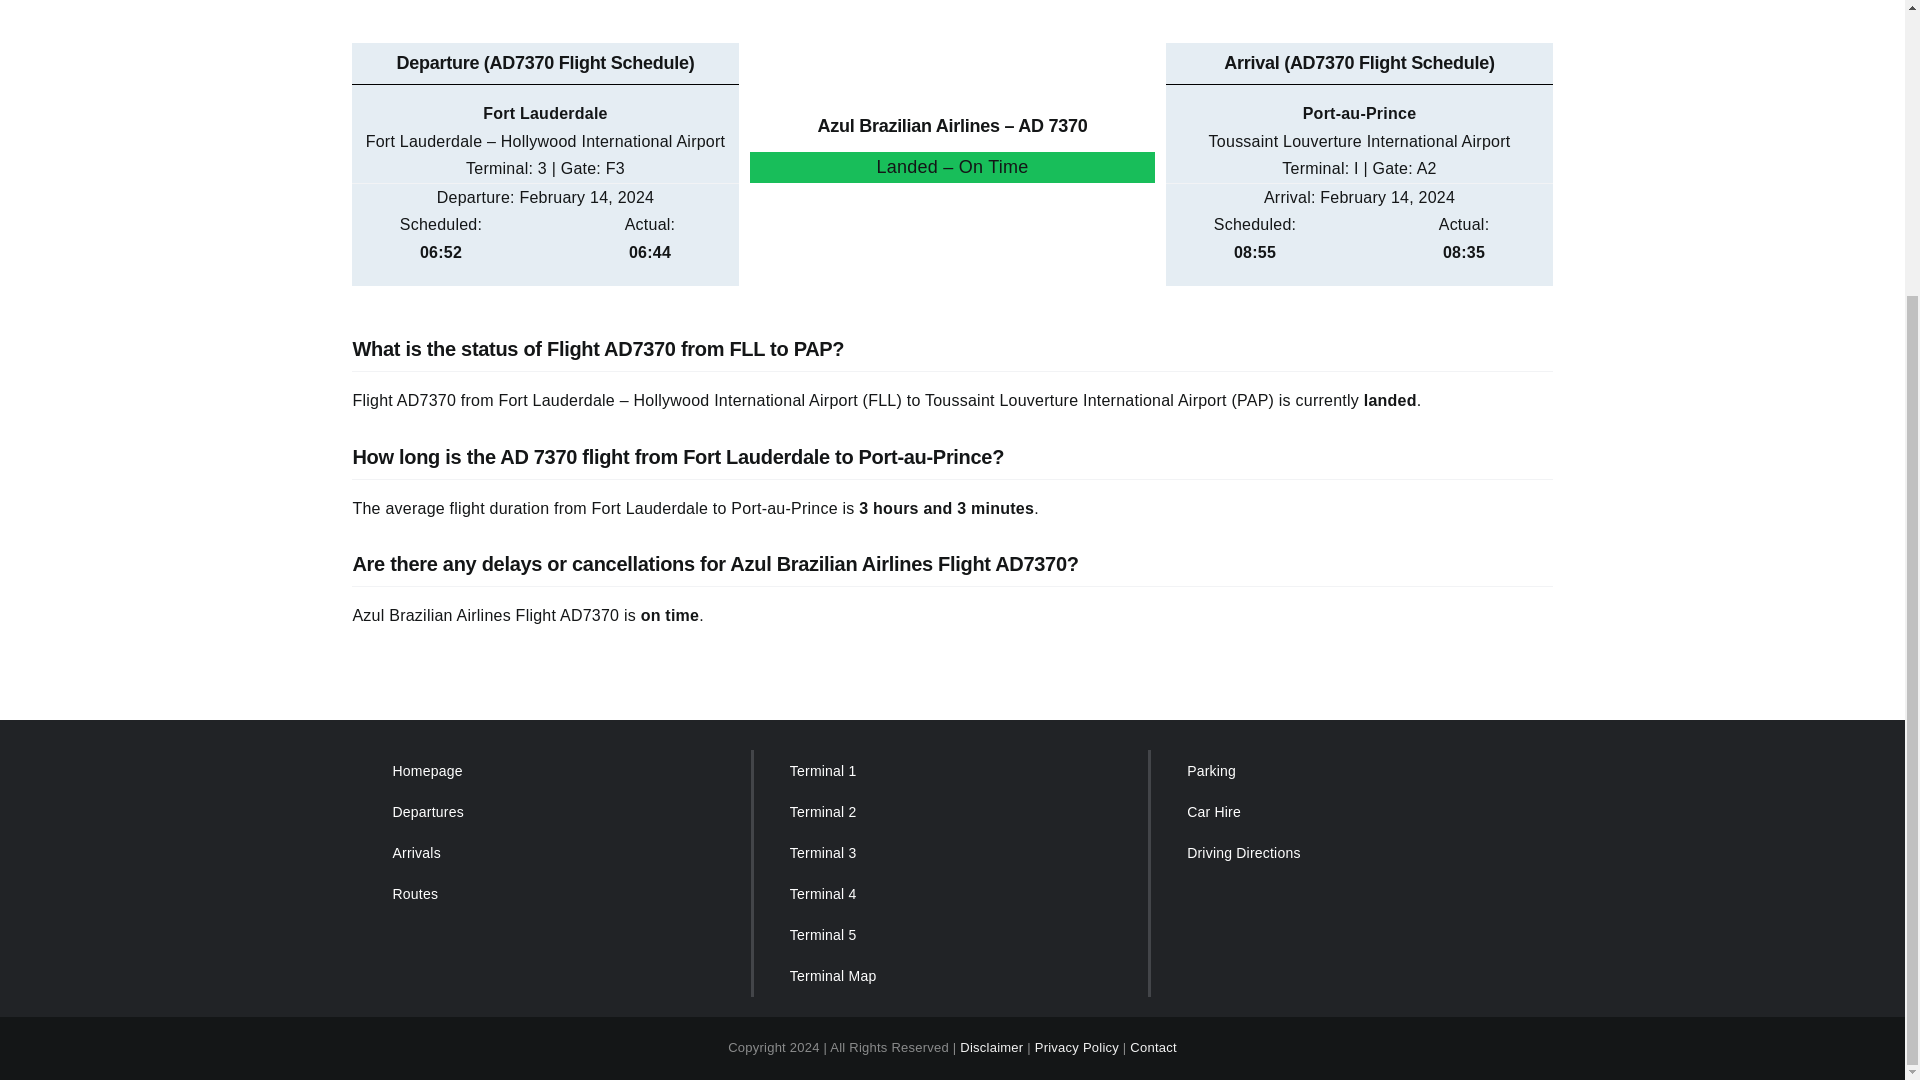 The height and width of the screenshot is (1080, 1920). I want to click on Car Hire, so click(1348, 812).